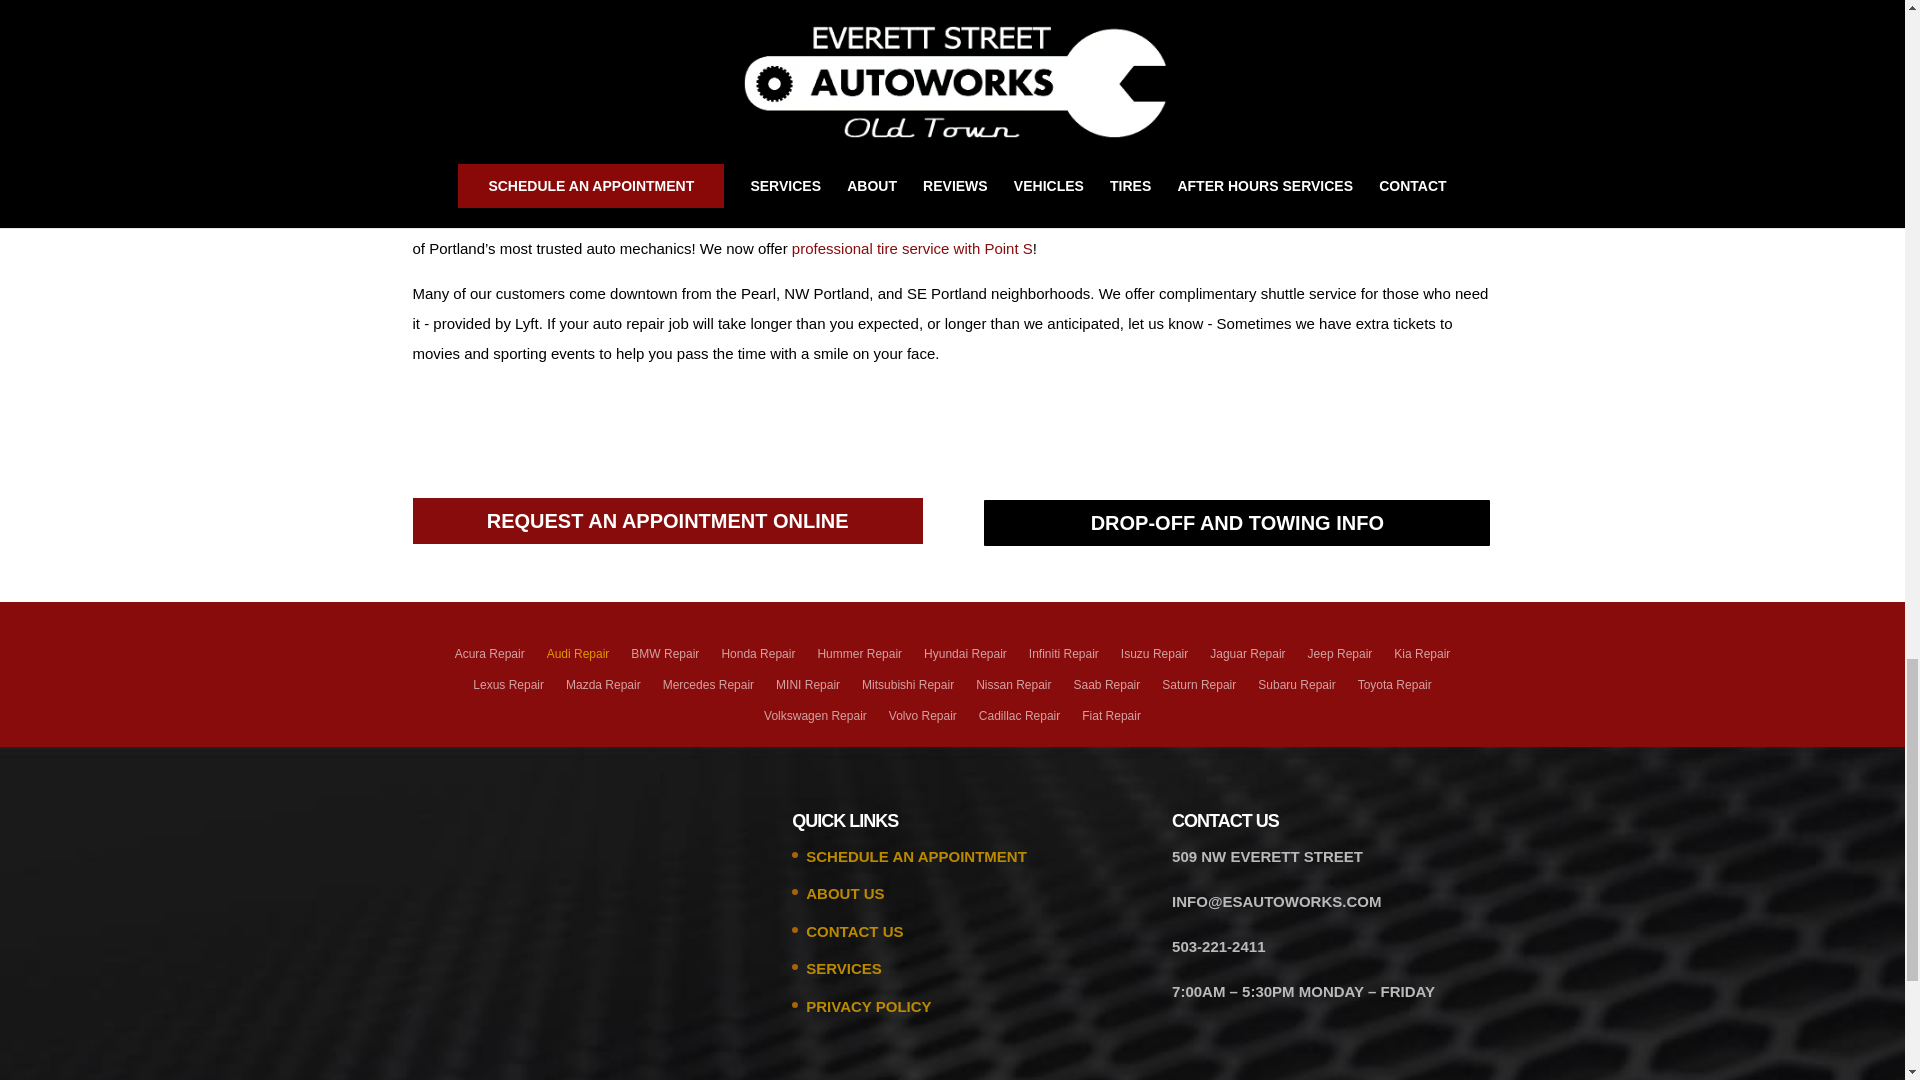  I want to click on certified mechanics, so click(1068, 218).